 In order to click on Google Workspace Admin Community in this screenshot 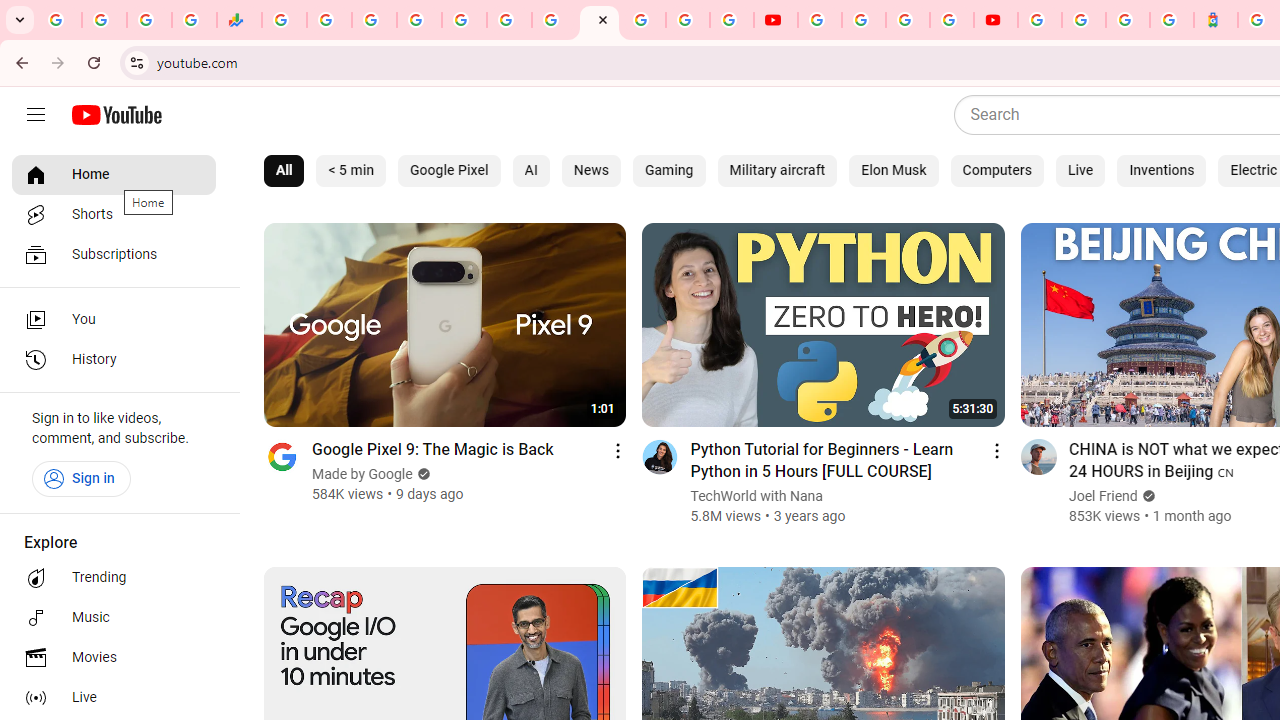, I will do `click(59, 20)`.